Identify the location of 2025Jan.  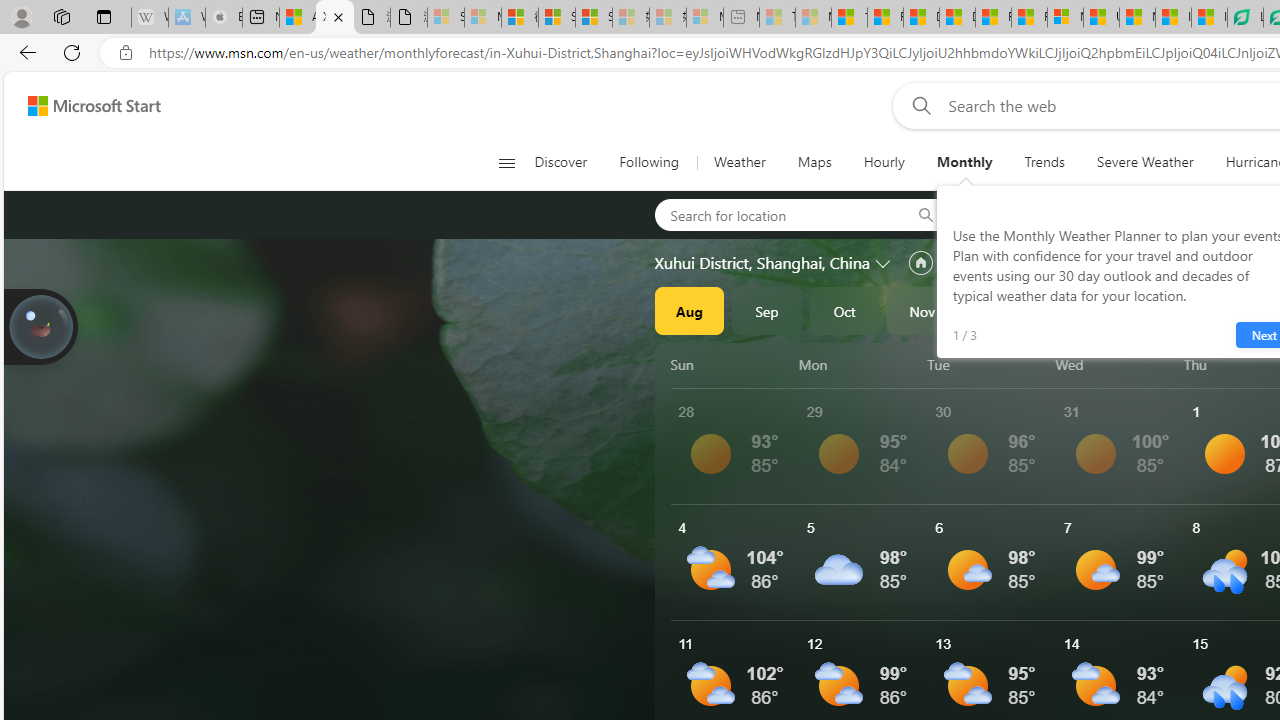
(1077, 310).